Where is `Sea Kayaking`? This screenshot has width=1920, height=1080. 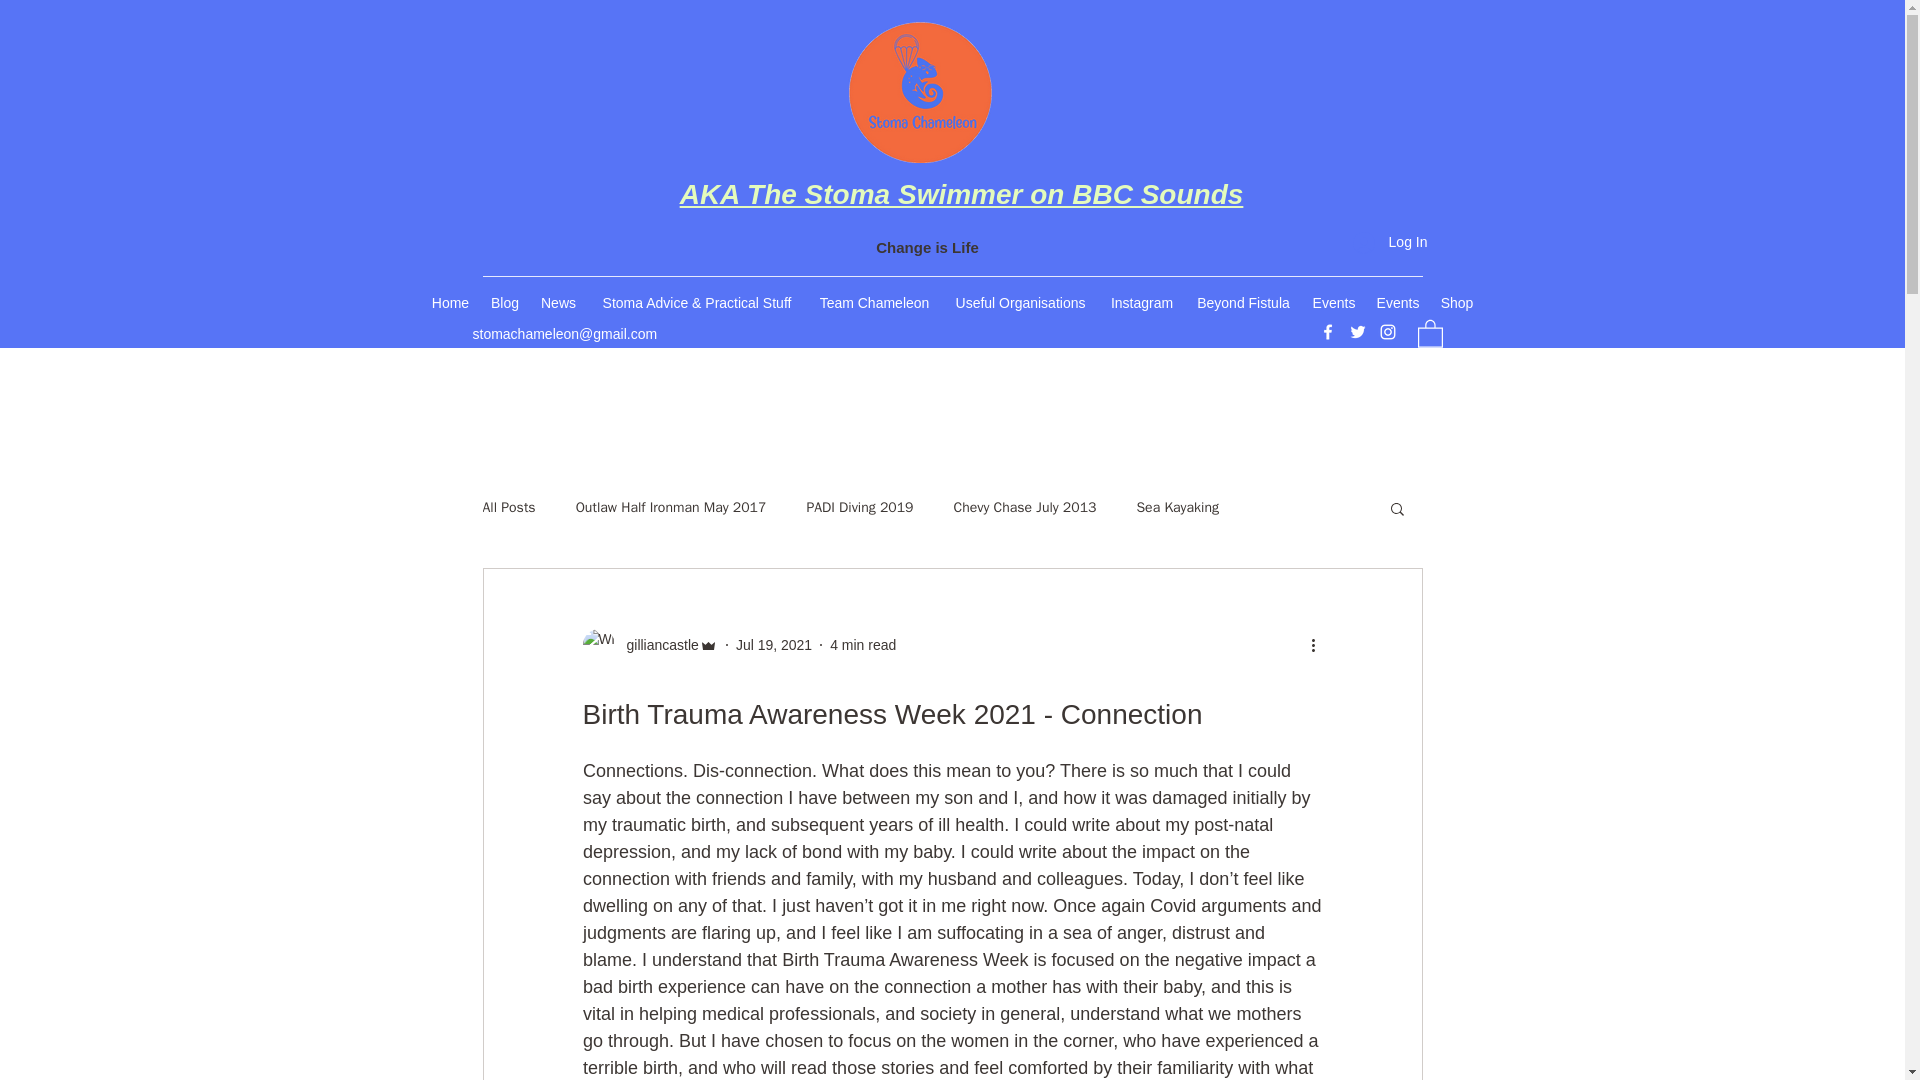
Sea Kayaking is located at coordinates (1178, 508).